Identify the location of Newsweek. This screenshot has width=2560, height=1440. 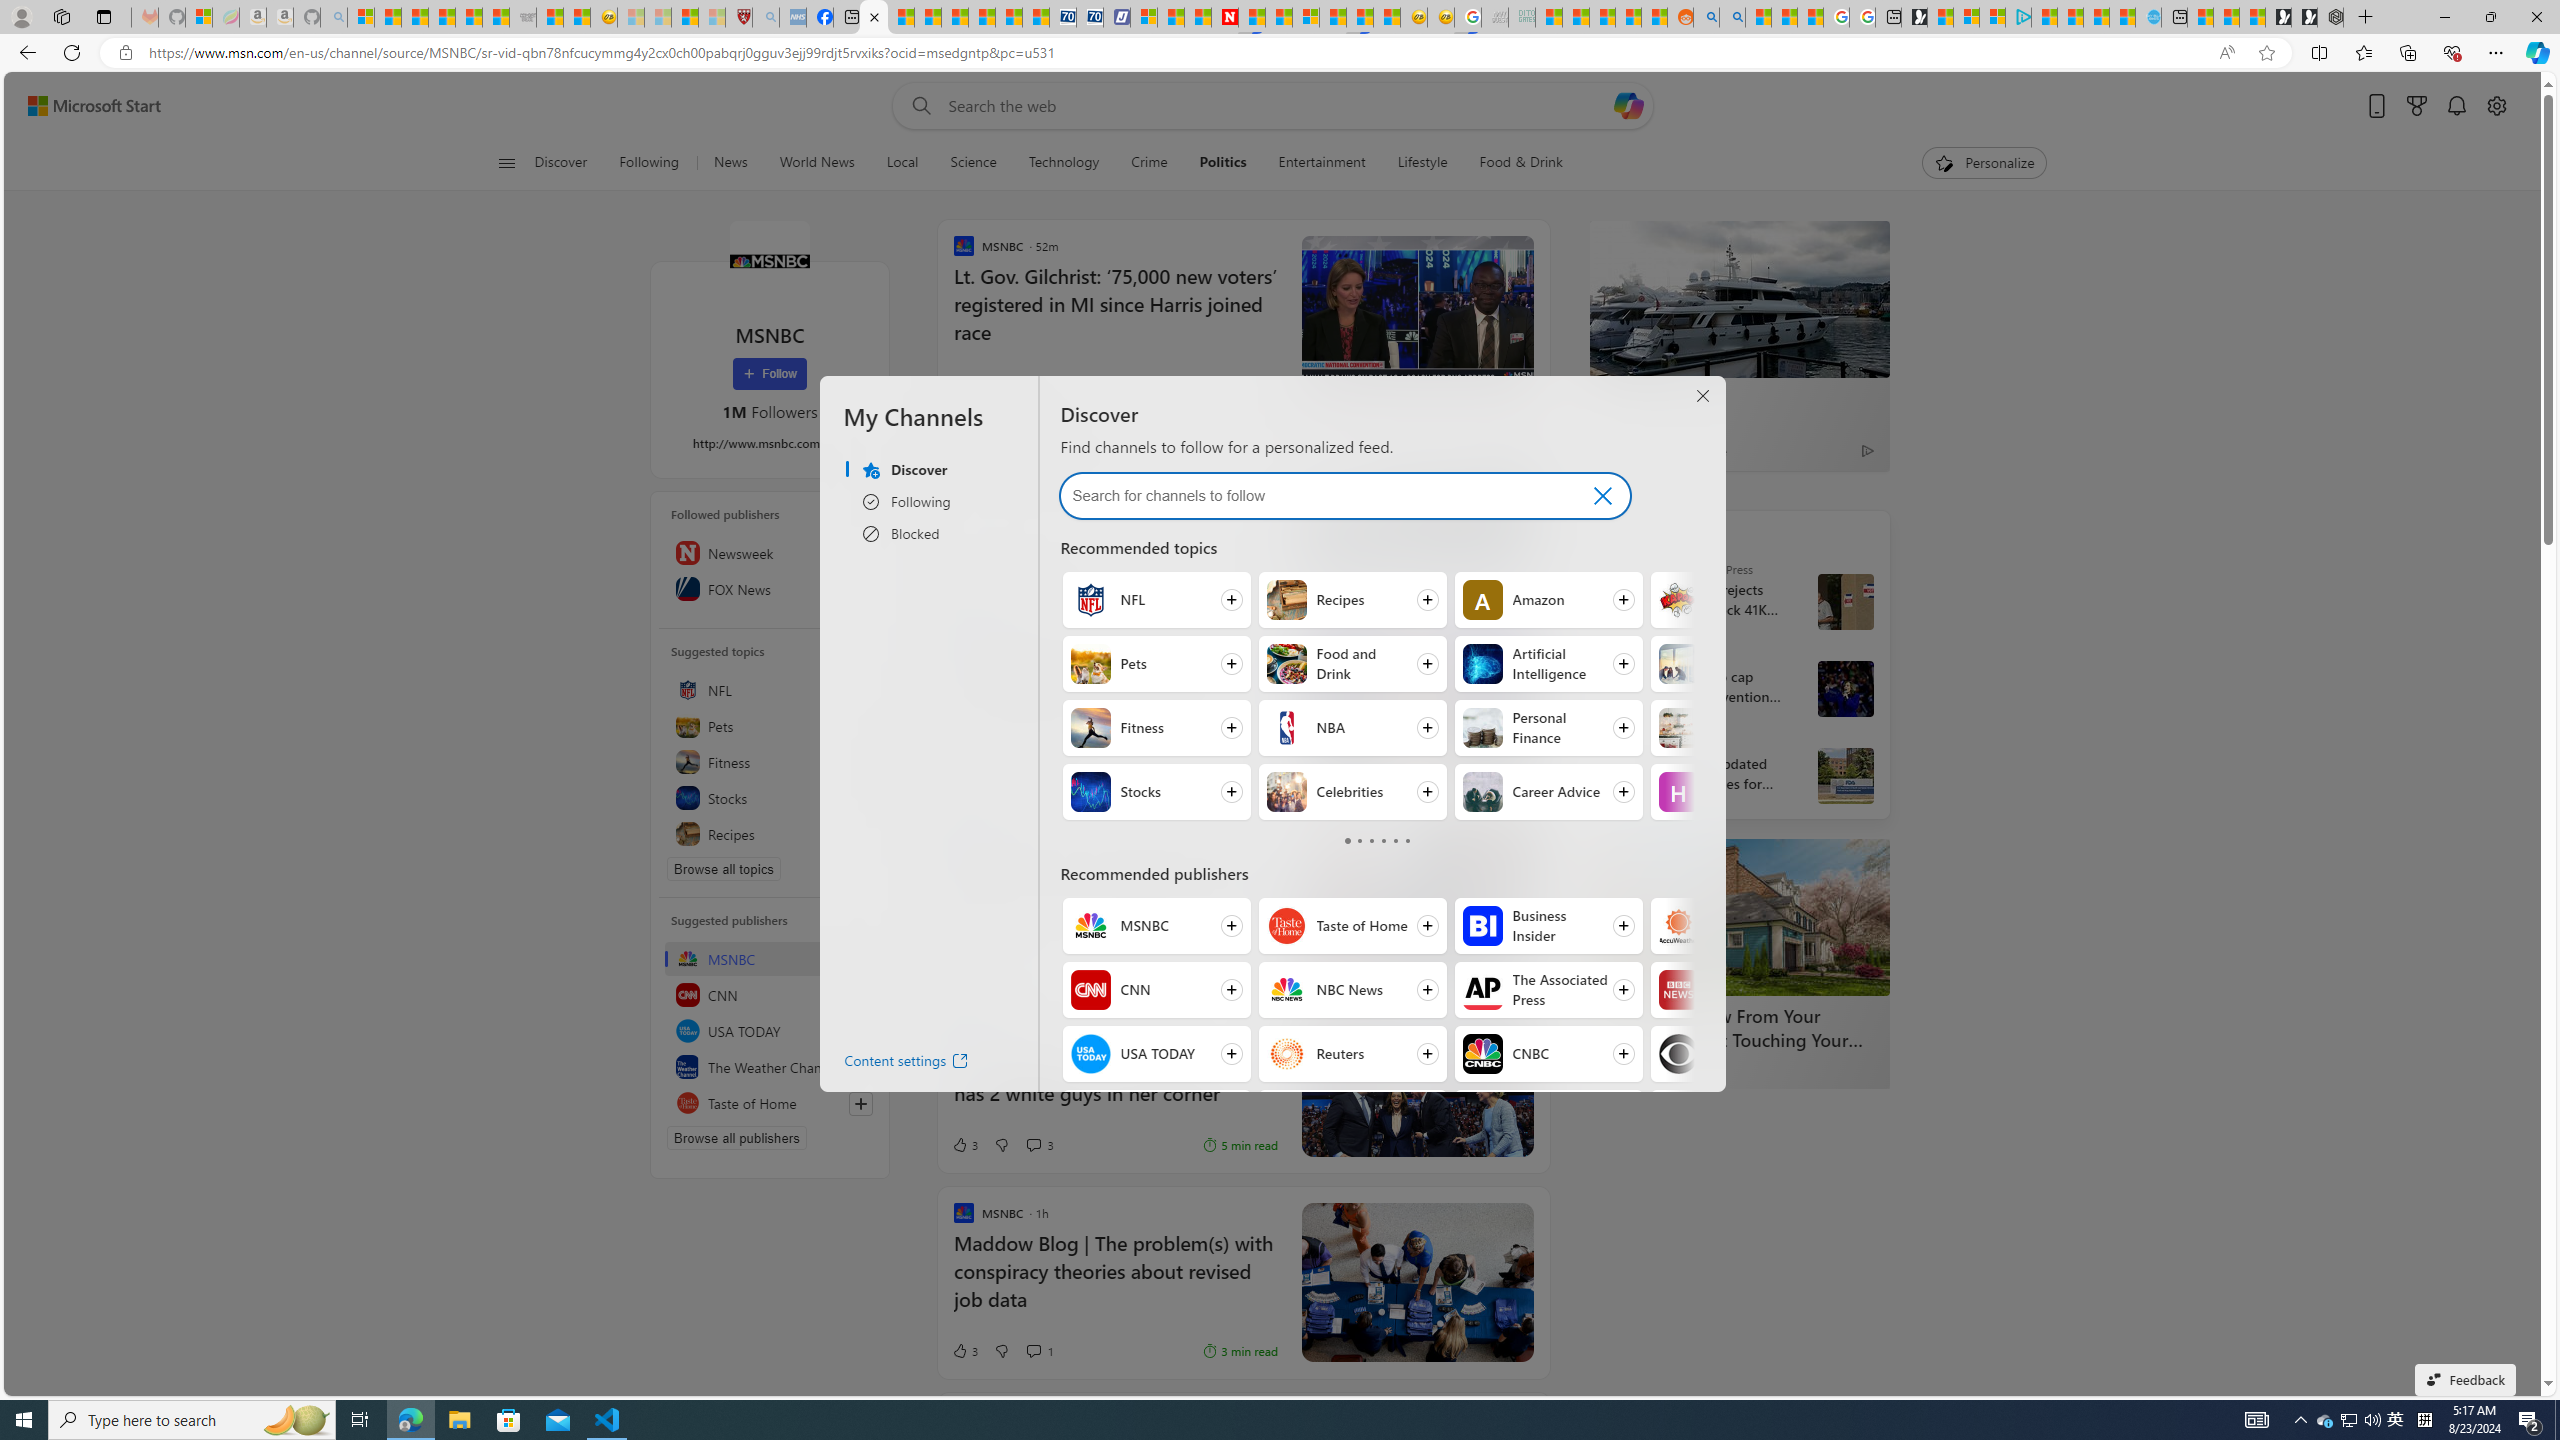
(770, 552).